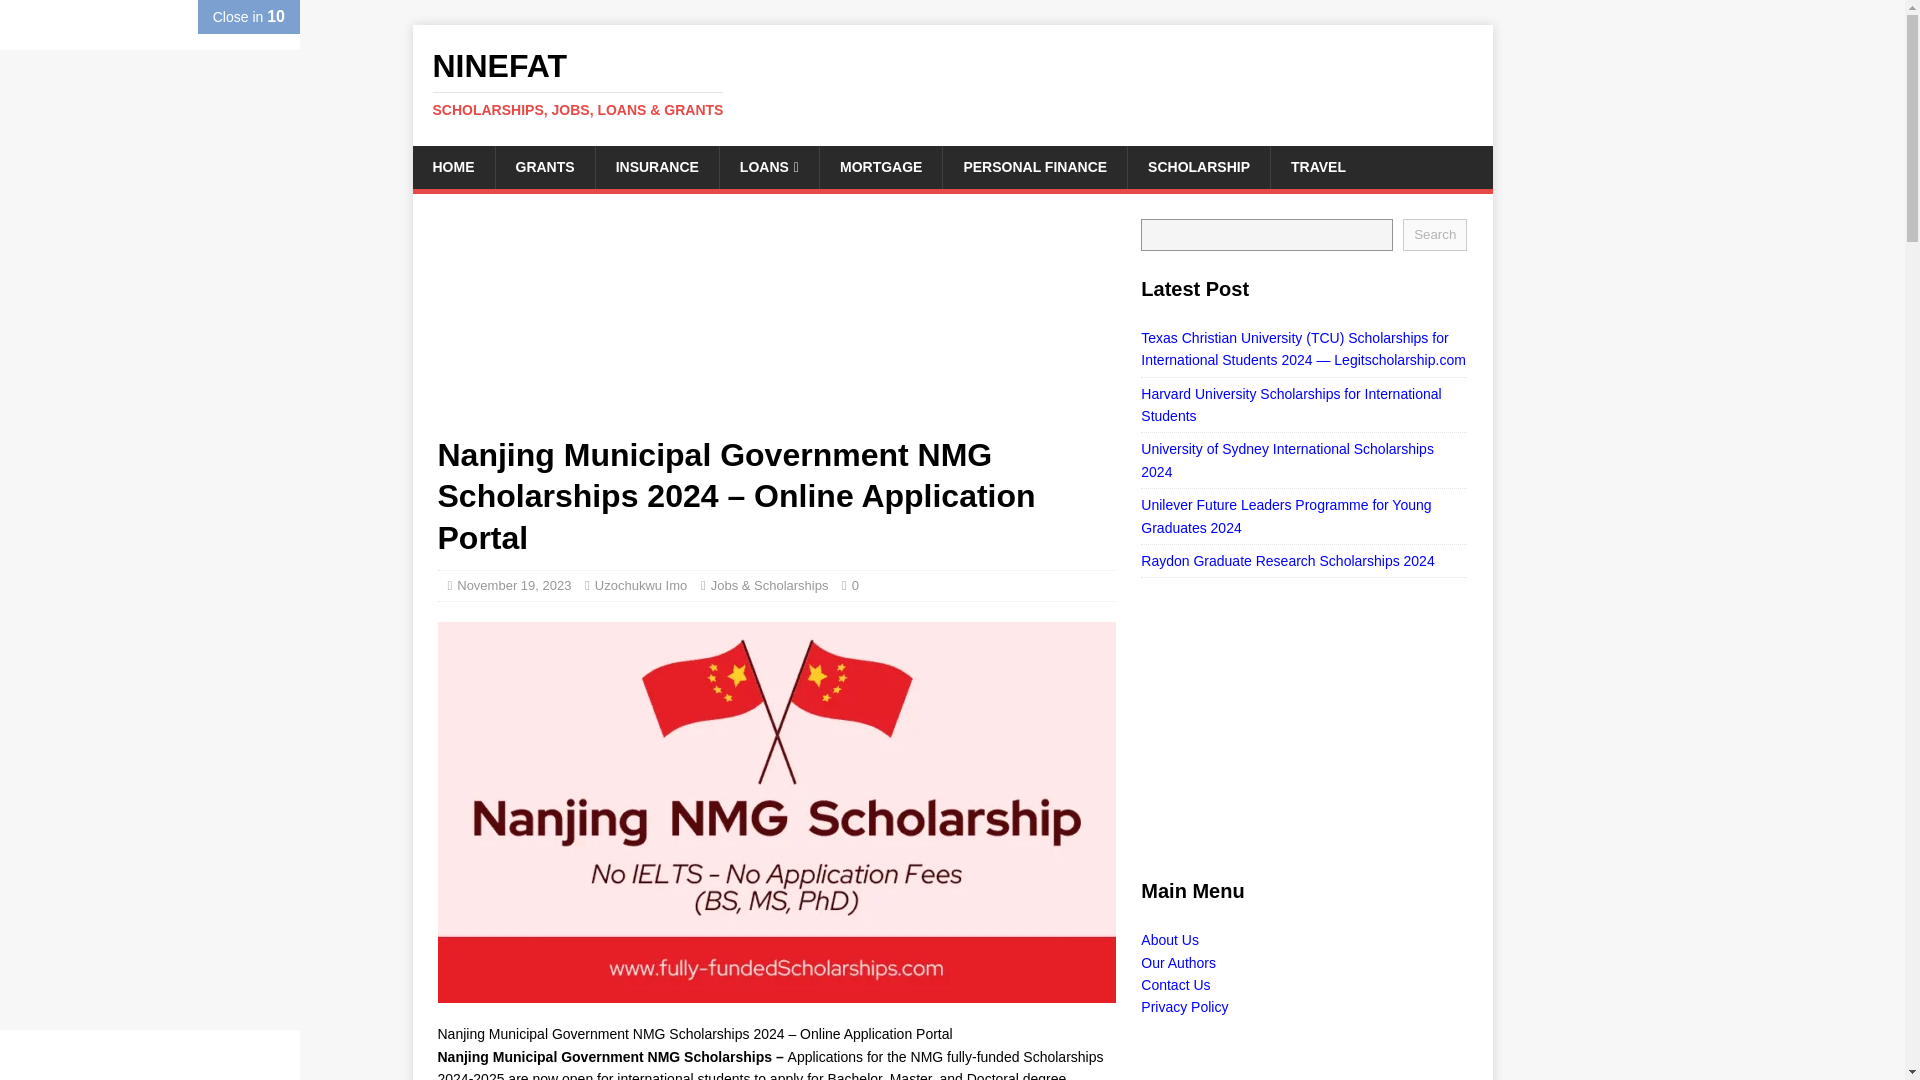 The height and width of the screenshot is (1080, 1920). Describe the element at coordinates (855, 584) in the screenshot. I see `0` at that location.